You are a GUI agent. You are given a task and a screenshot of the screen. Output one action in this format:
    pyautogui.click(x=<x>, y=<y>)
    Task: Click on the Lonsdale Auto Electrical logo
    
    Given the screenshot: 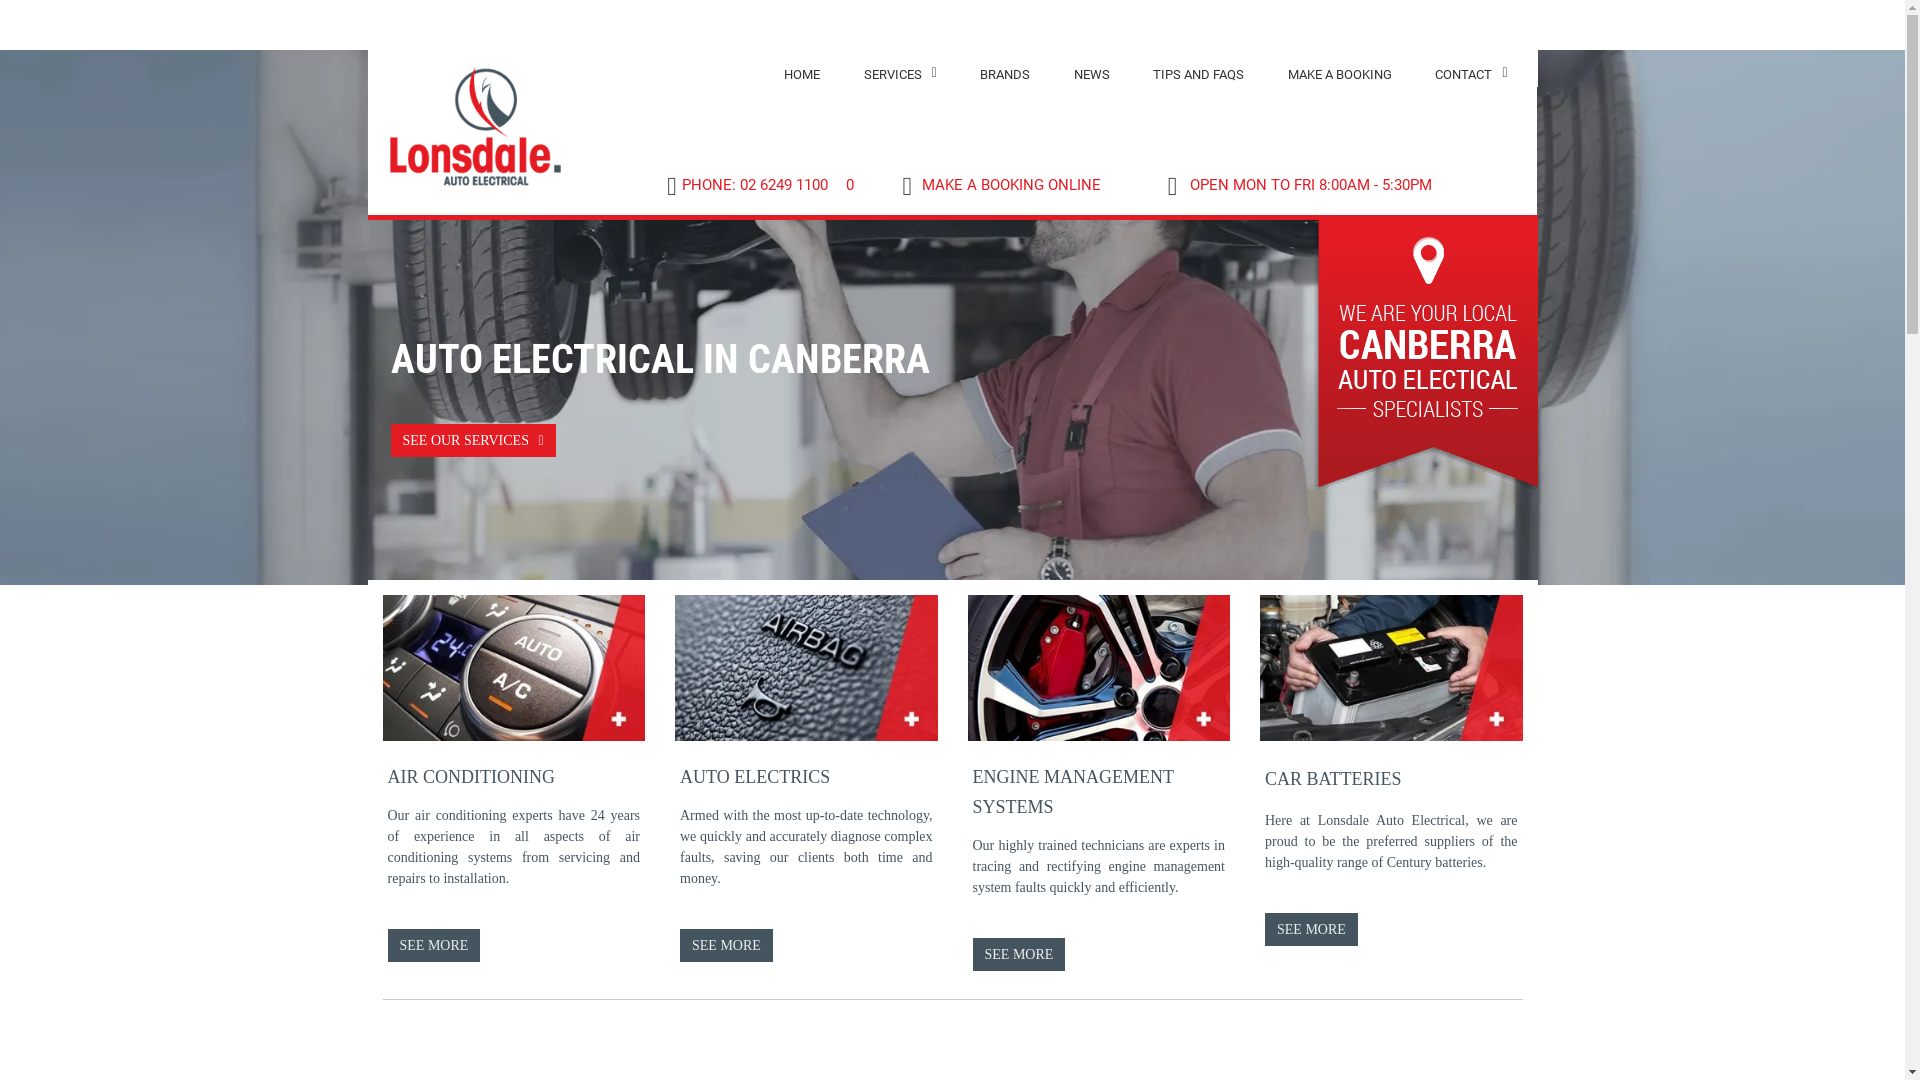 What is the action you would take?
    pyautogui.click(x=476, y=126)
    